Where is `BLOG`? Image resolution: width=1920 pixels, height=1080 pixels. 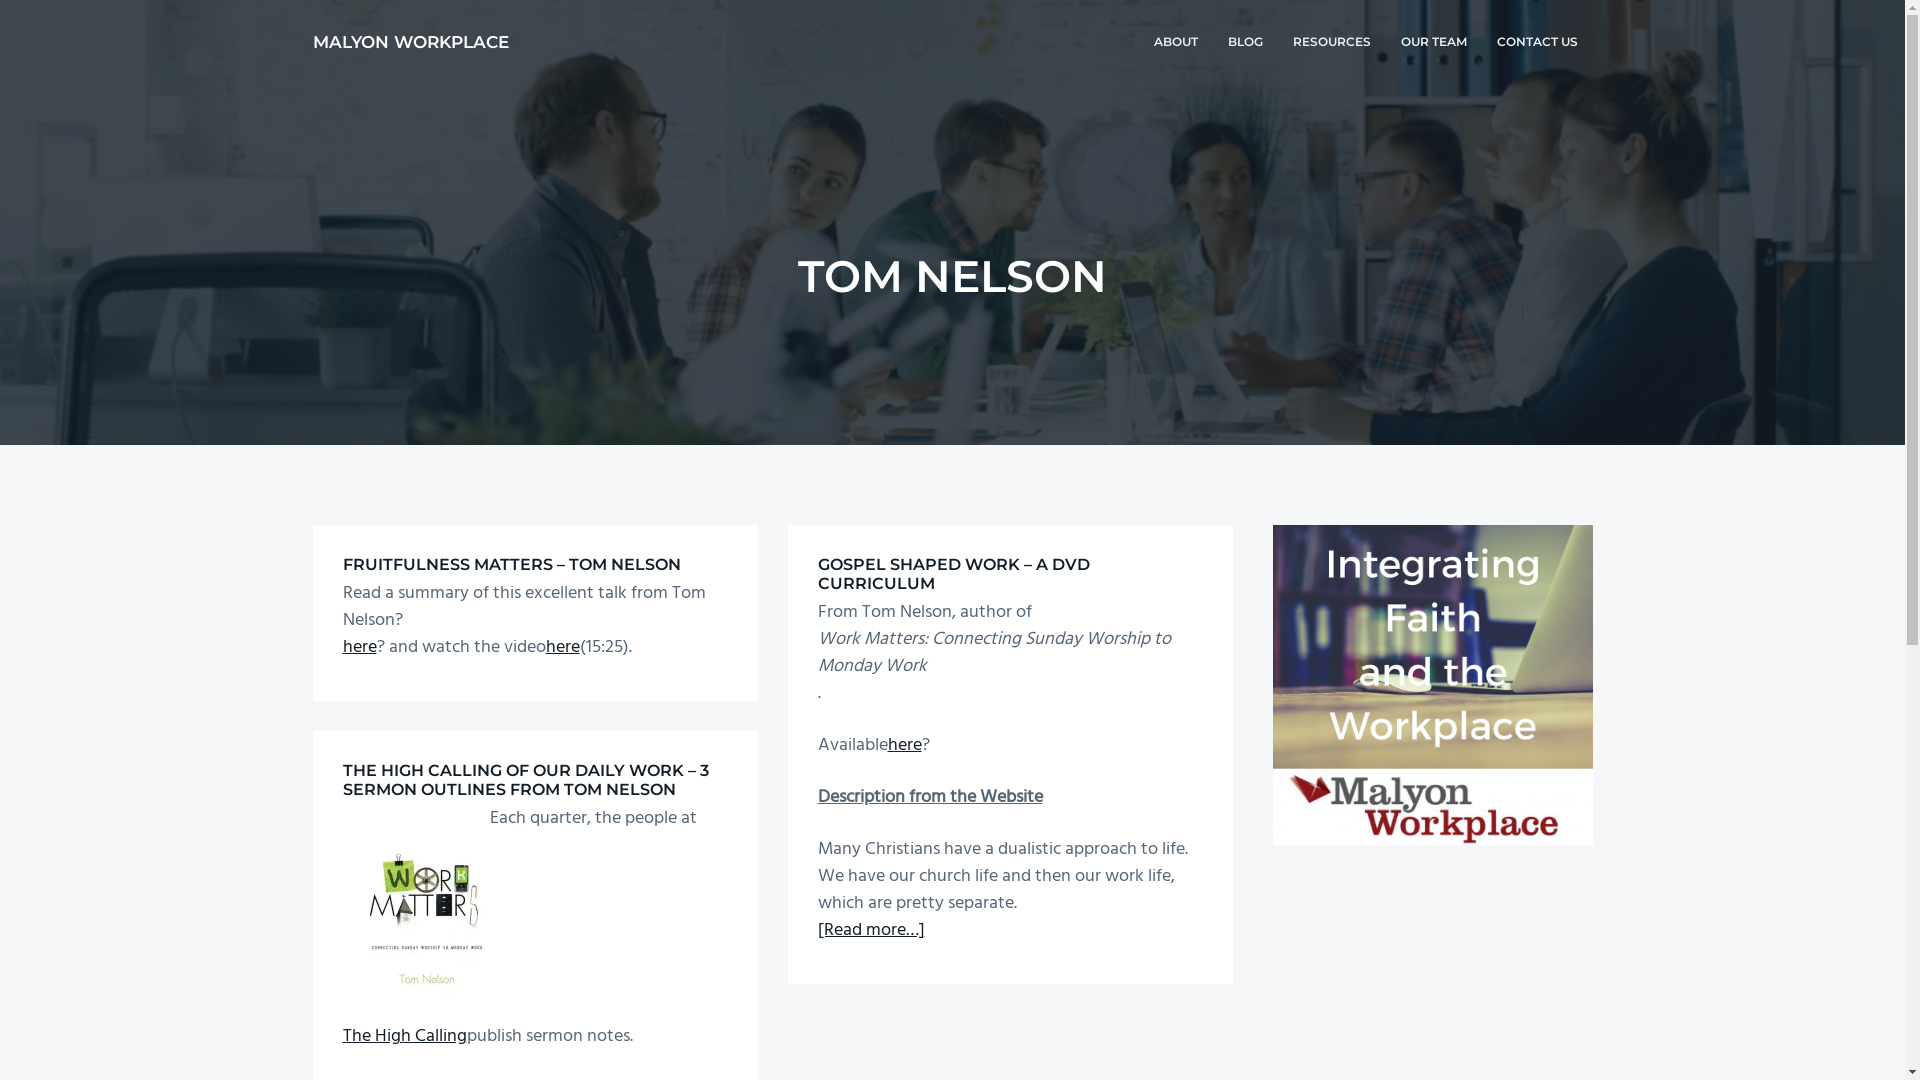 BLOG is located at coordinates (1244, 42).